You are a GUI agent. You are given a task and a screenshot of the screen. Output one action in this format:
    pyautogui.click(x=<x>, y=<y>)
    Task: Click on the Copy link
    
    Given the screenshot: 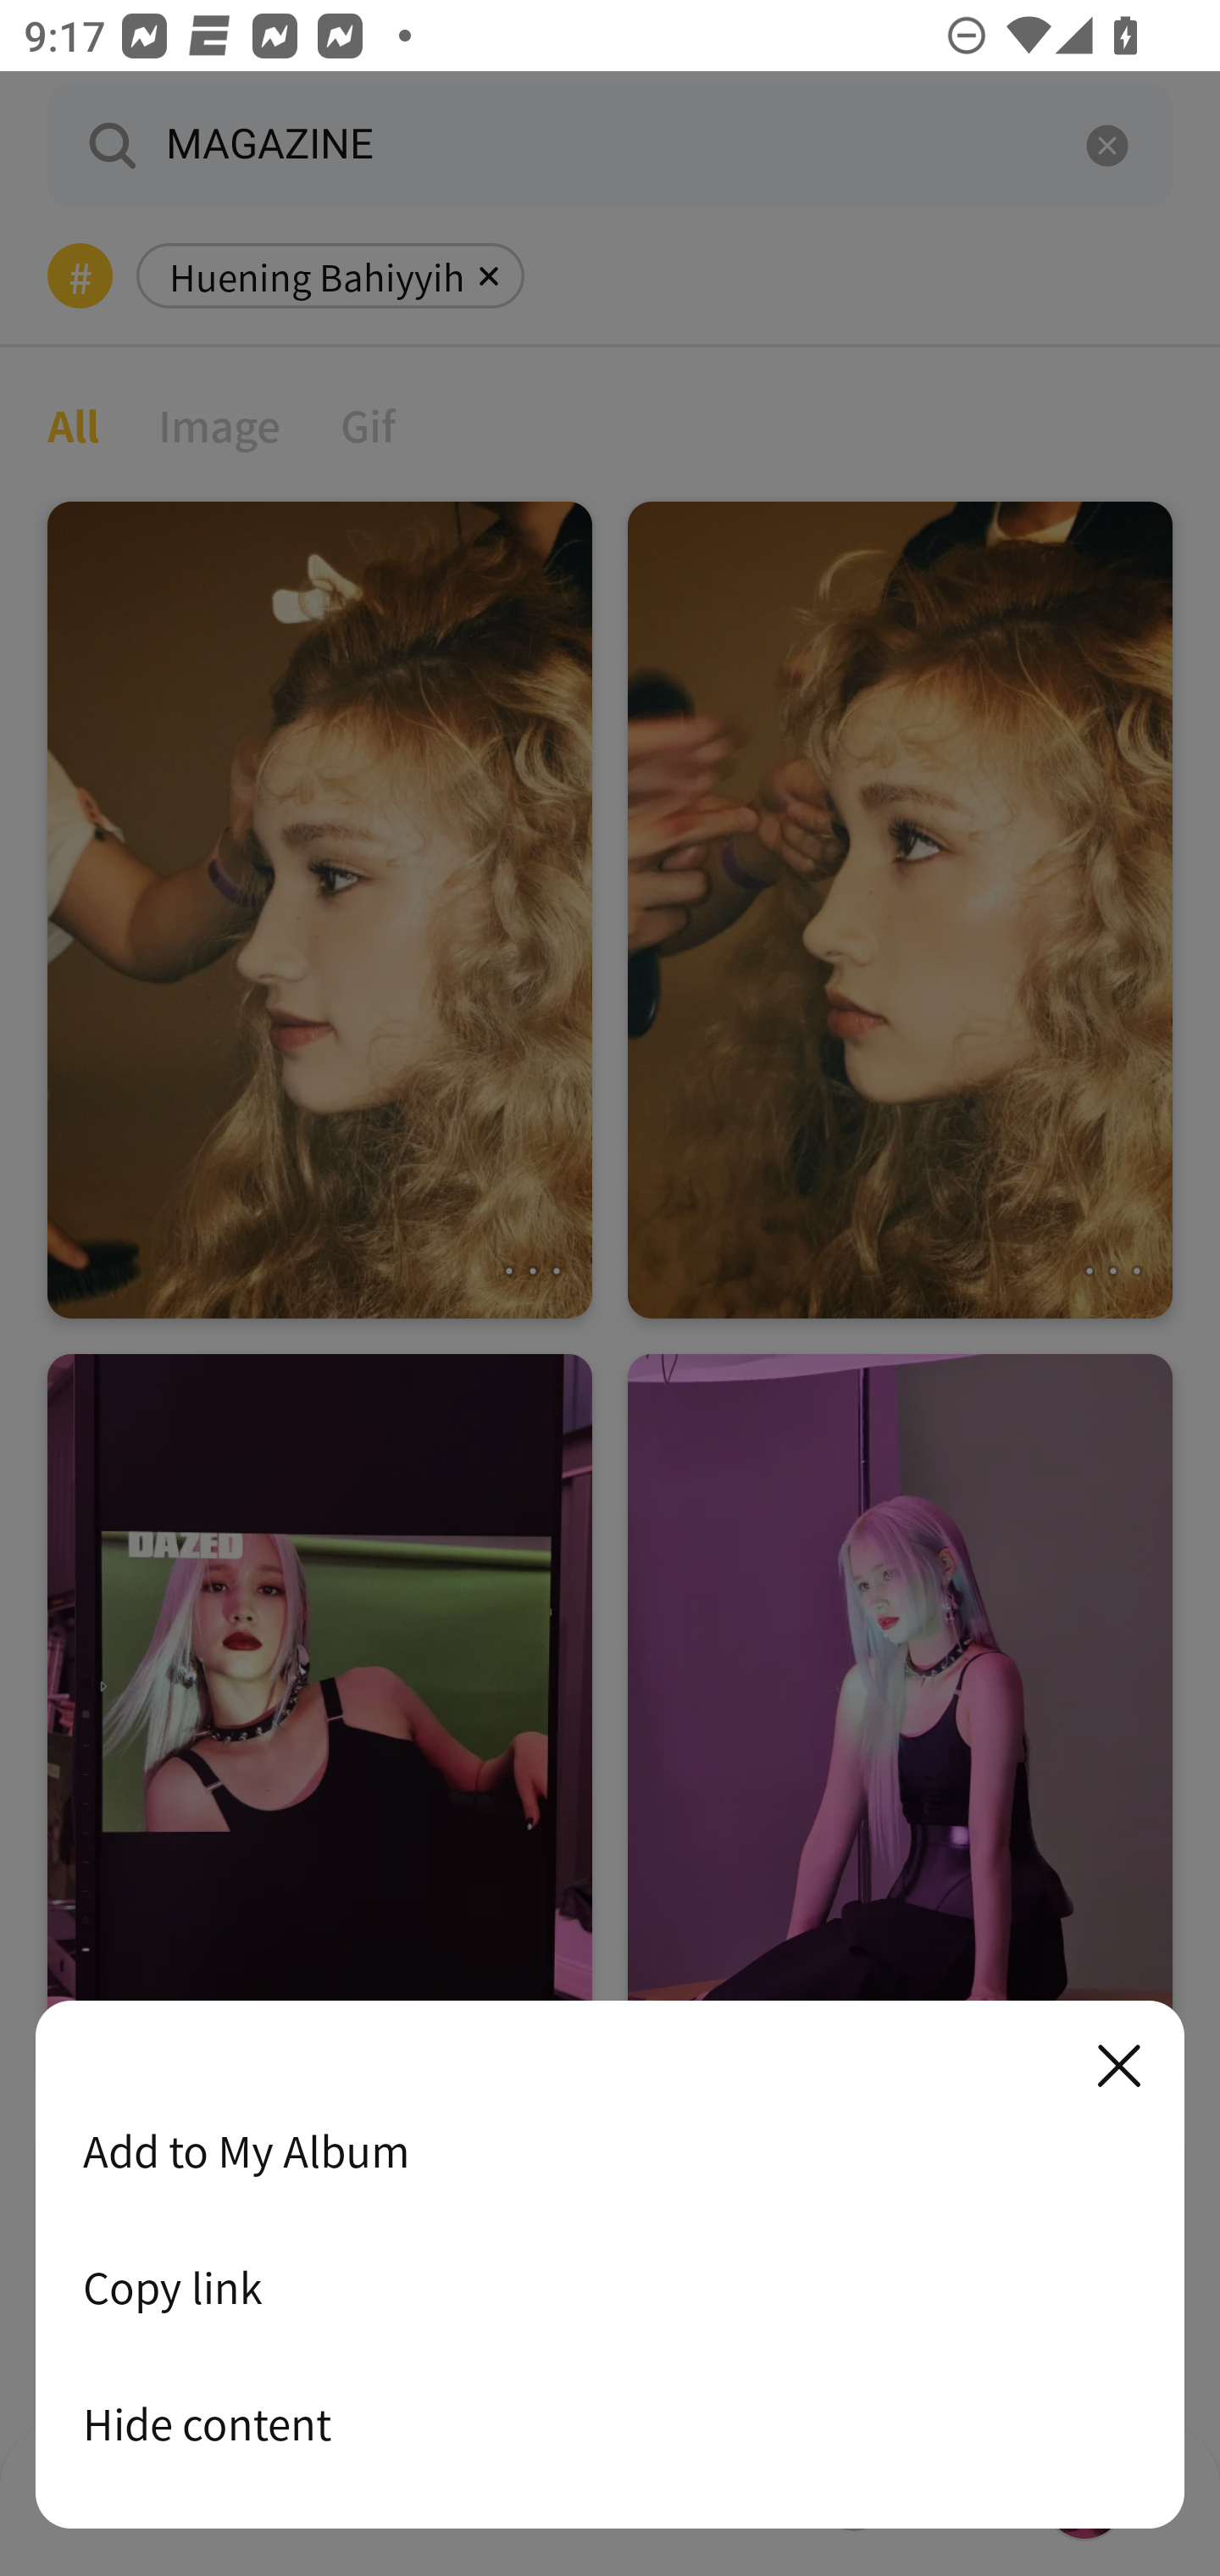 What is the action you would take?
    pyautogui.click(x=610, y=2287)
    